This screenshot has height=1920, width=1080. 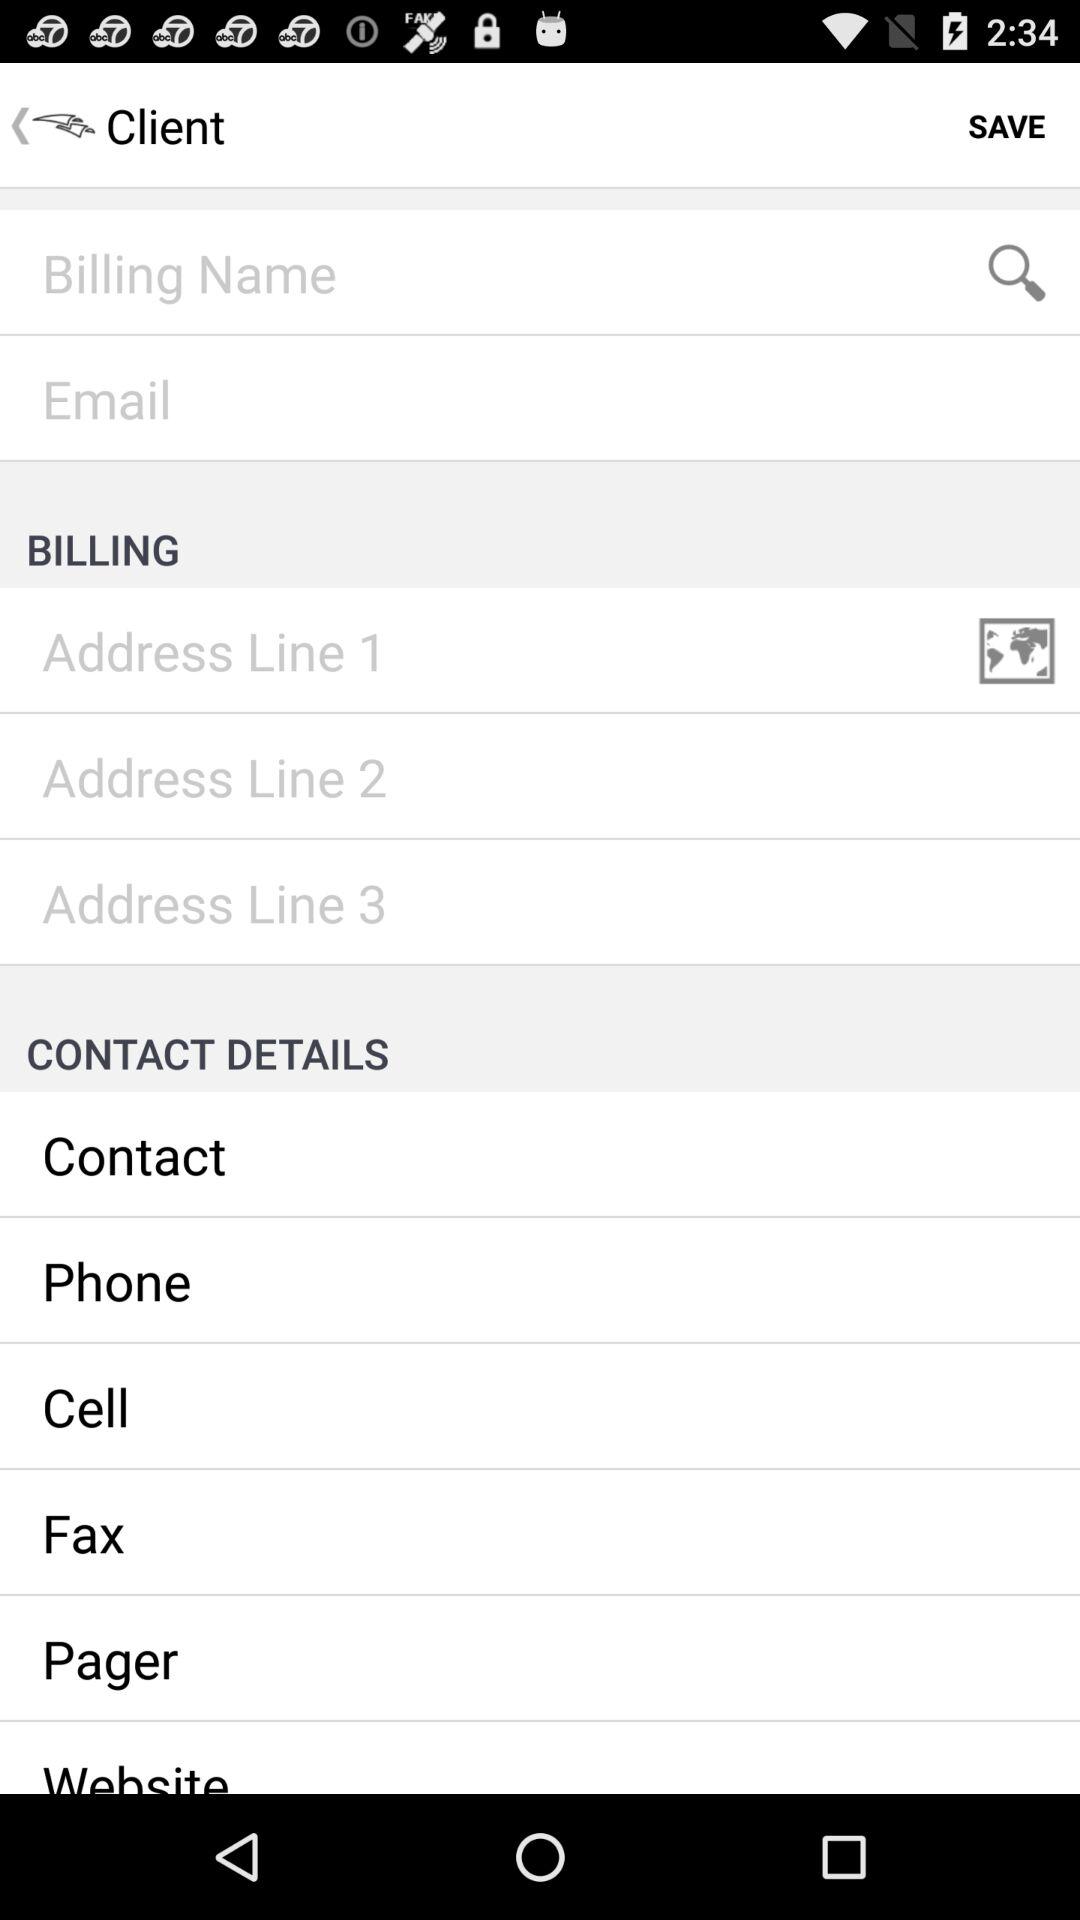 I want to click on enter email, so click(x=540, y=399).